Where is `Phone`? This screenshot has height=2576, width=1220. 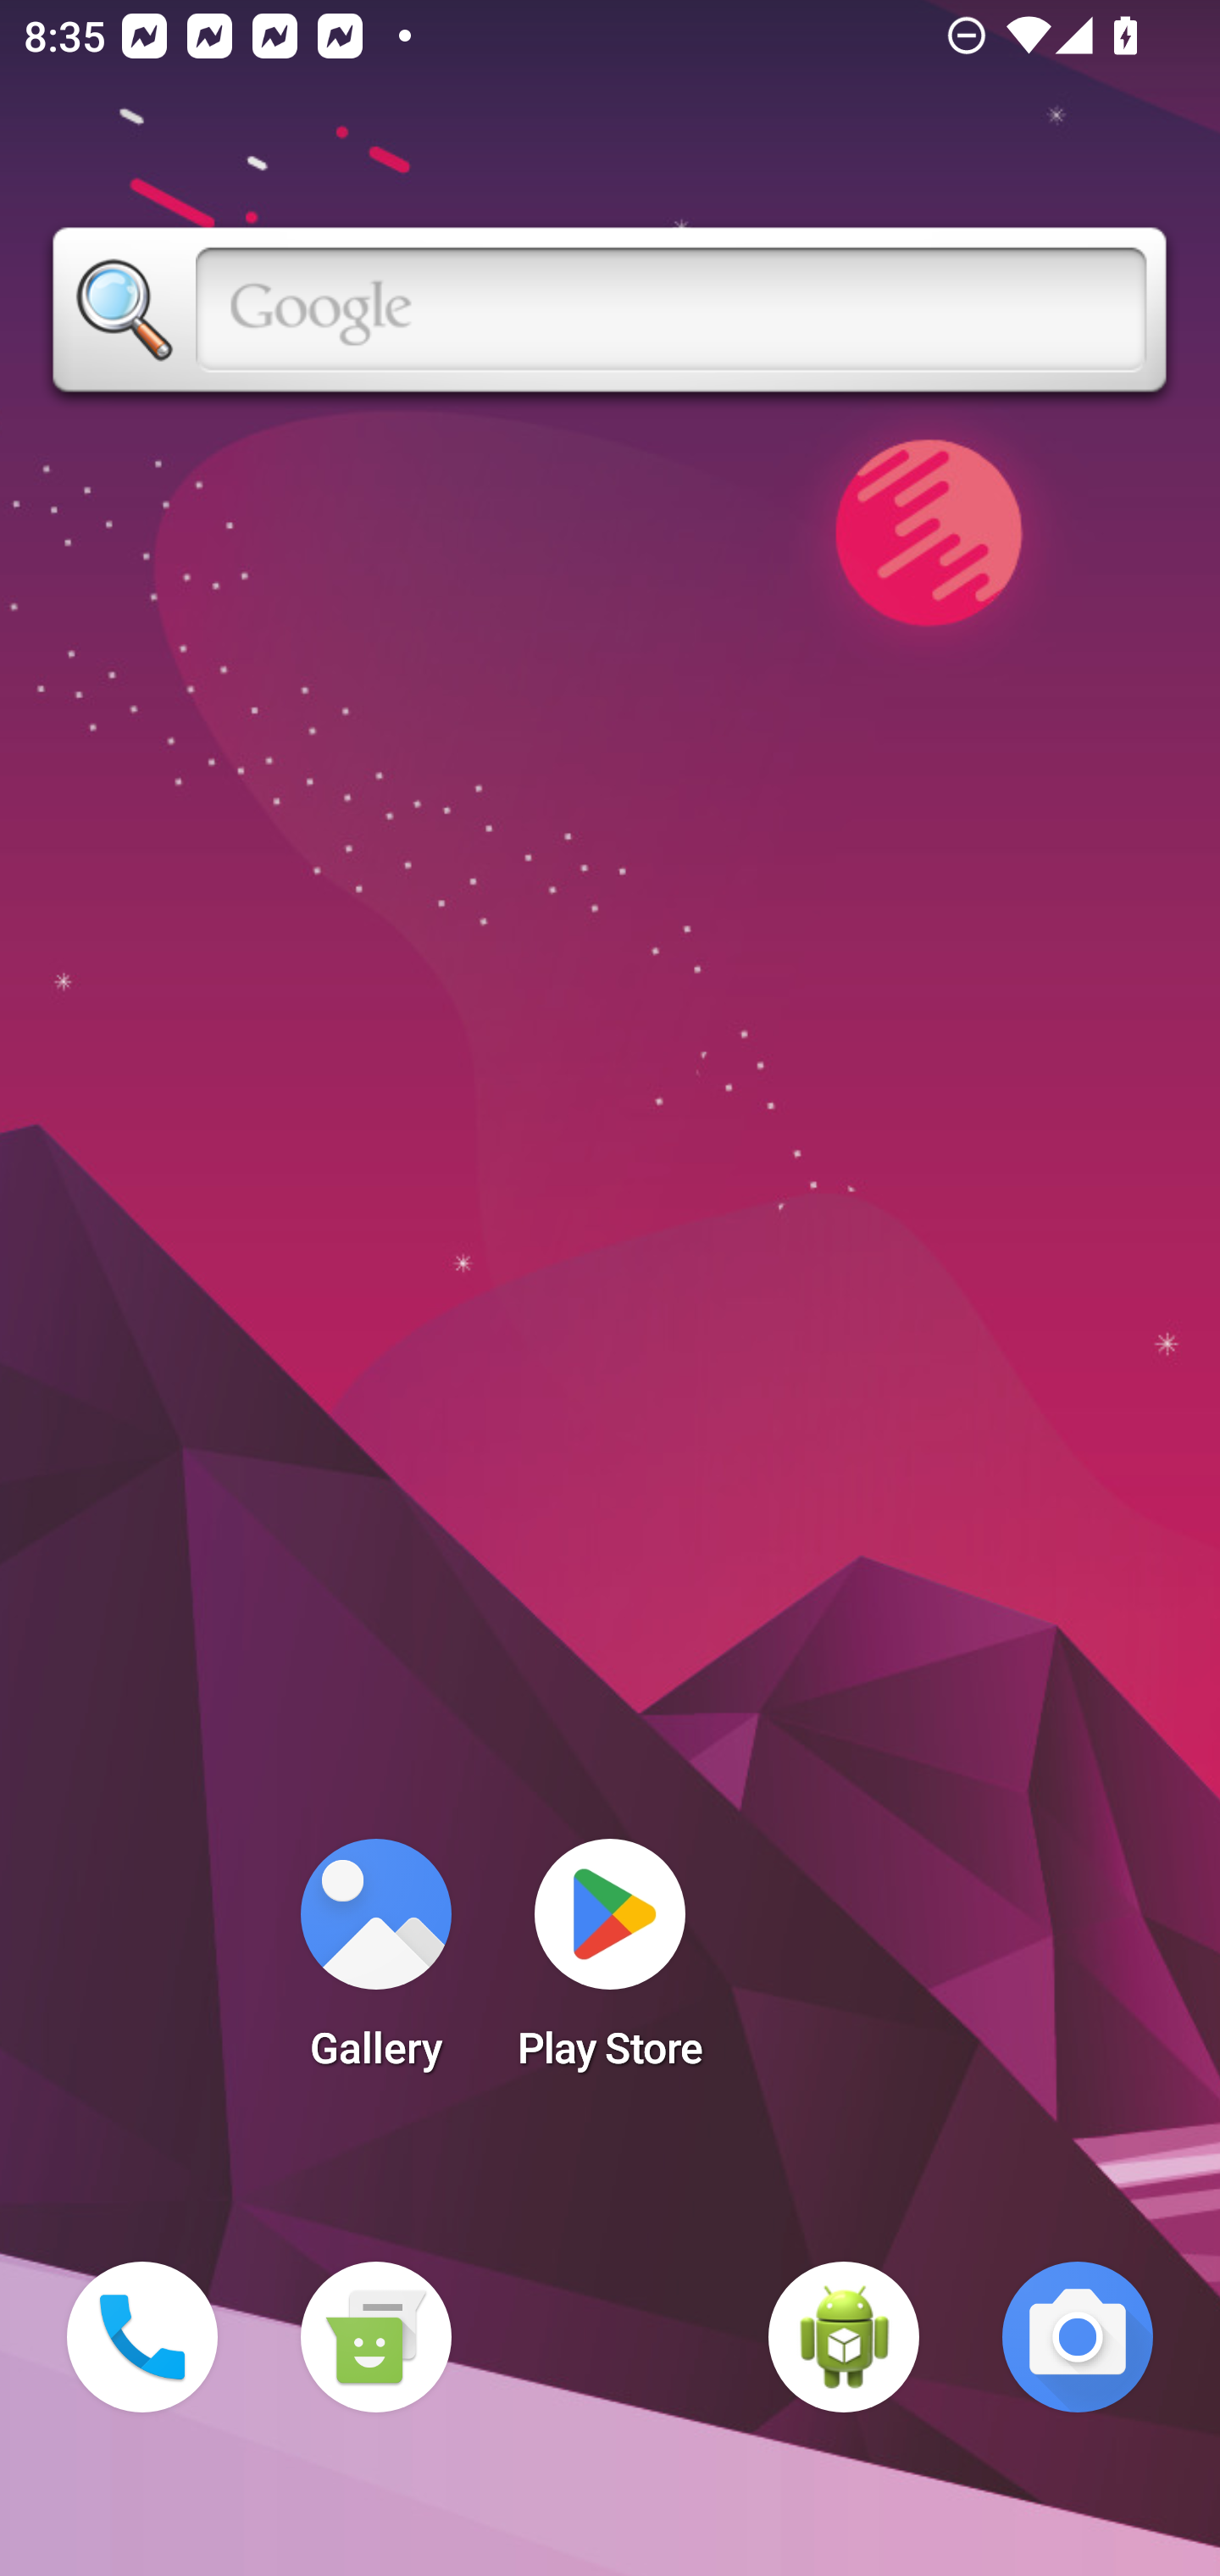
Phone is located at coordinates (142, 2337).